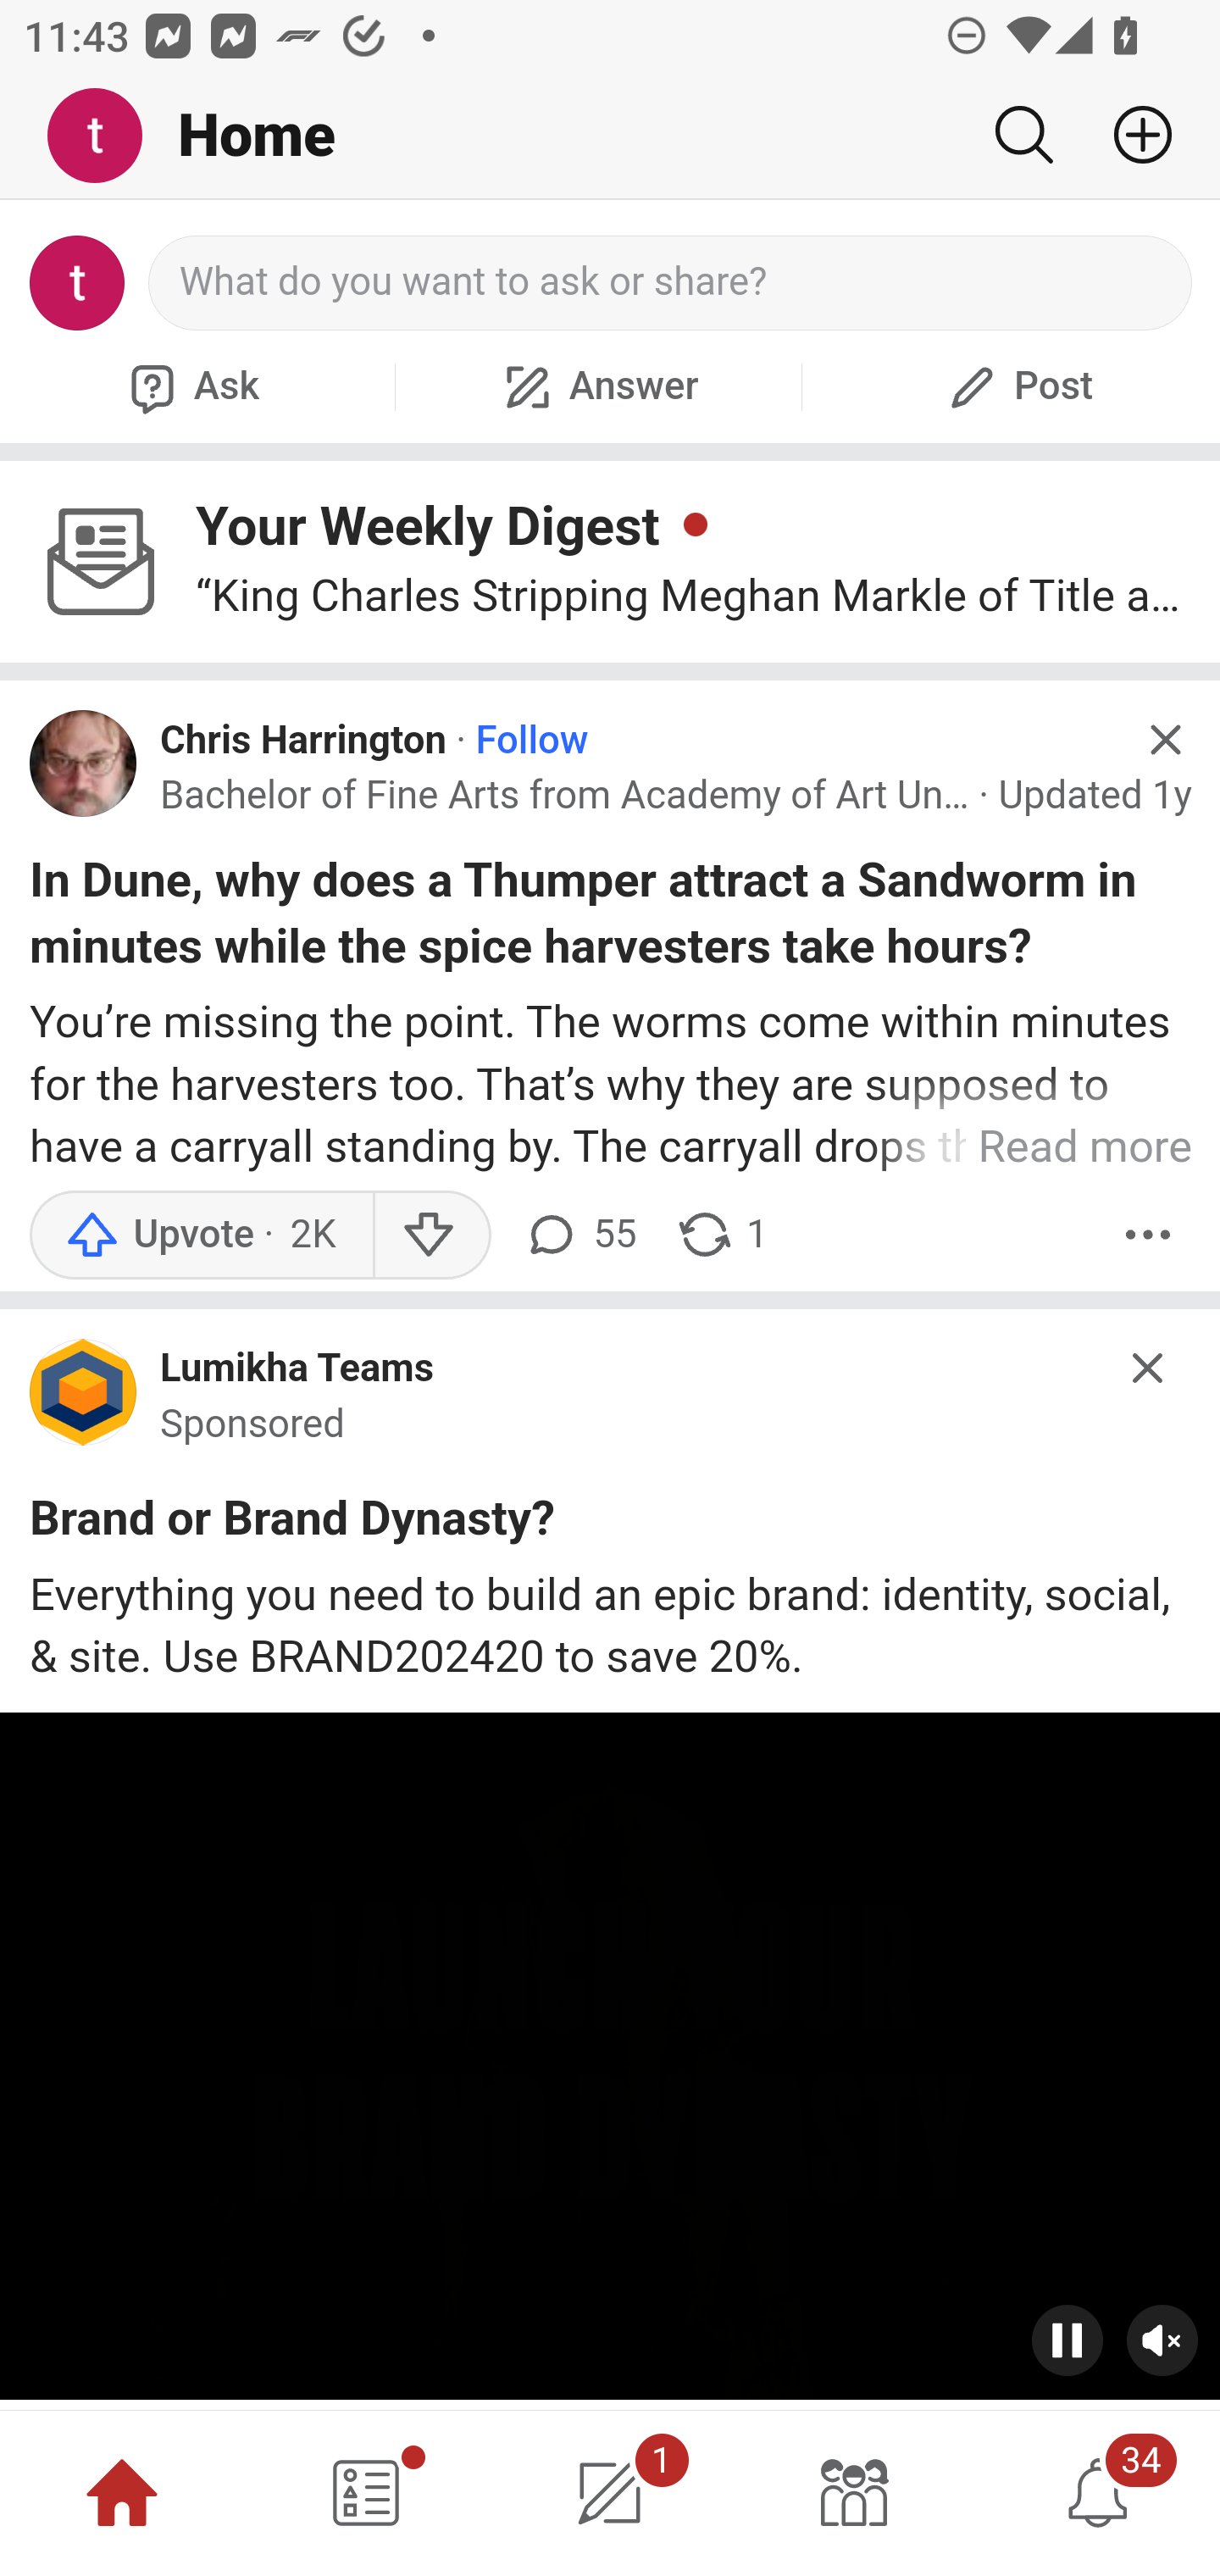 This screenshot has height=2576, width=1220. What do you see at coordinates (191, 386) in the screenshot?
I see `Ask` at bounding box center [191, 386].